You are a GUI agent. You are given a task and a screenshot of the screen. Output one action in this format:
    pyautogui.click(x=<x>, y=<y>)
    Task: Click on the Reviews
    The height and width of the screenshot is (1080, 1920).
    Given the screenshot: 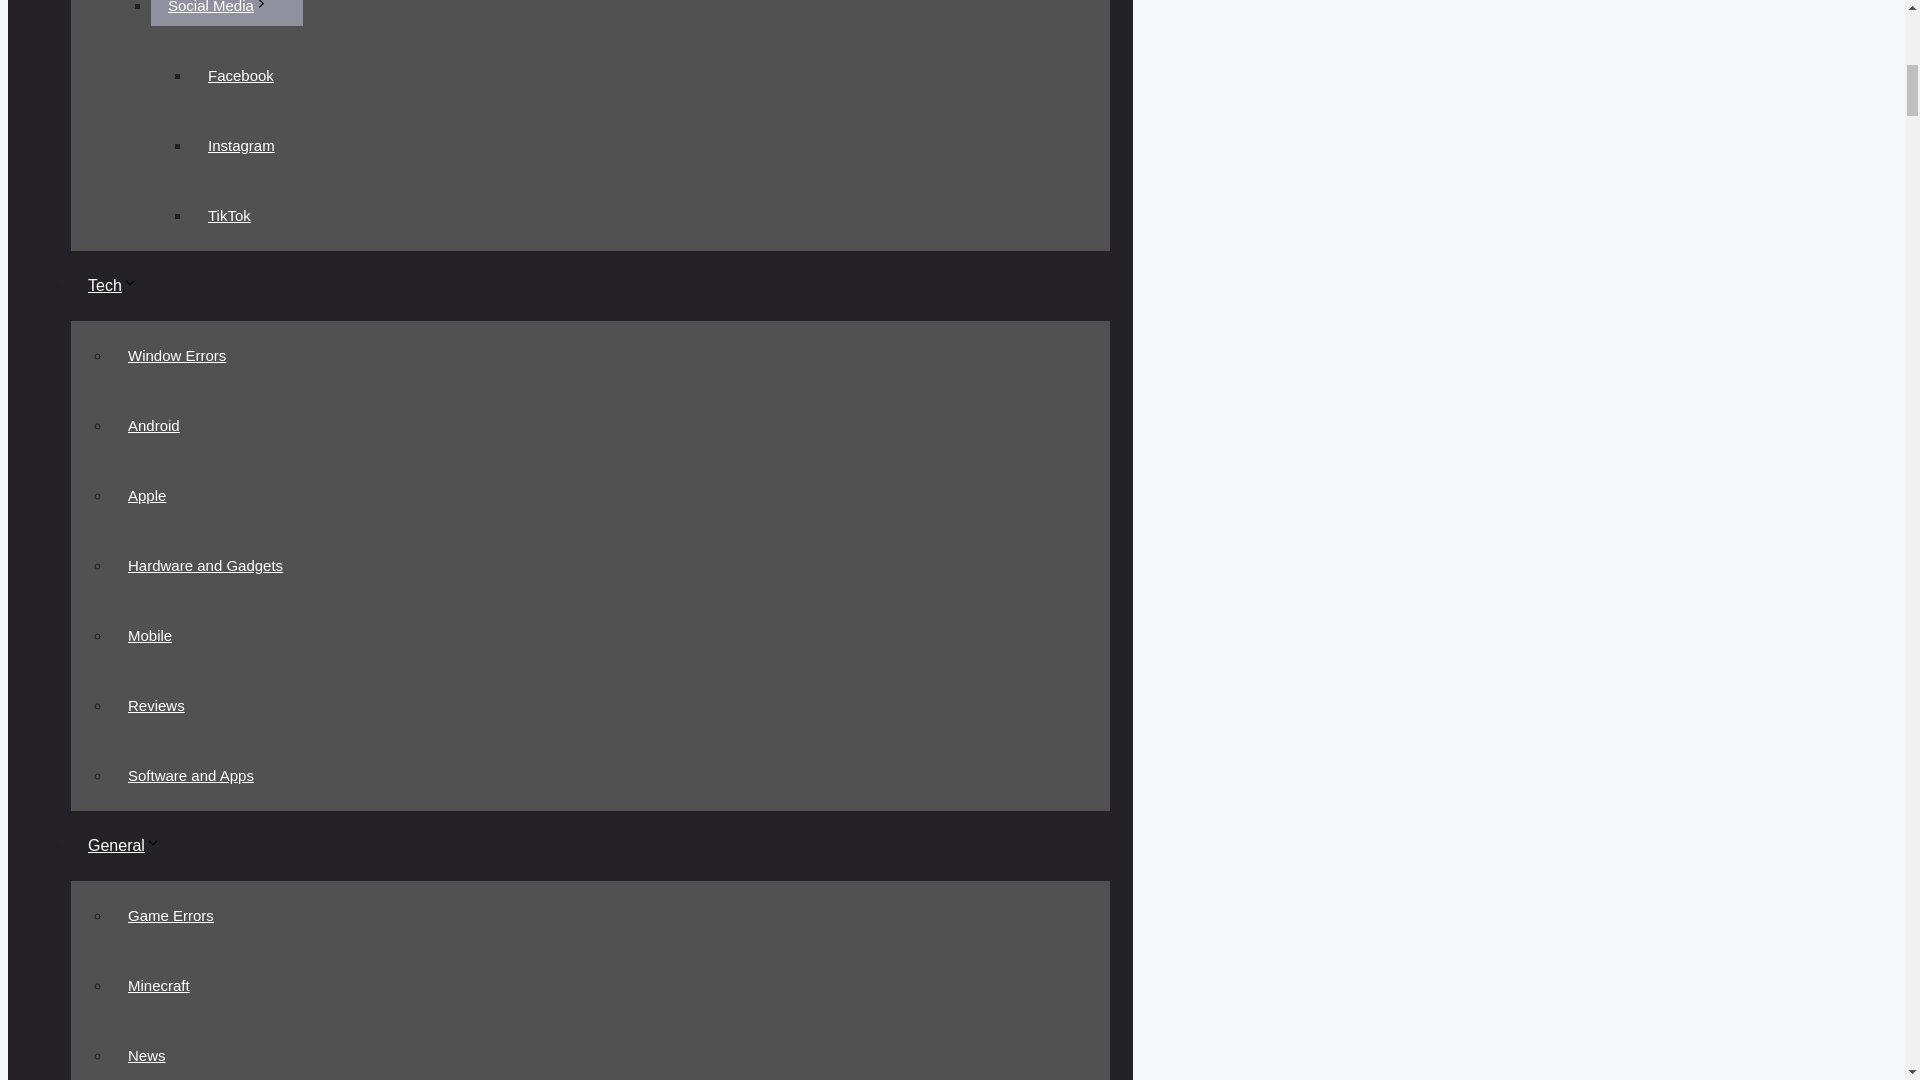 What is the action you would take?
    pyautogui.click(x=156, y=704)
    